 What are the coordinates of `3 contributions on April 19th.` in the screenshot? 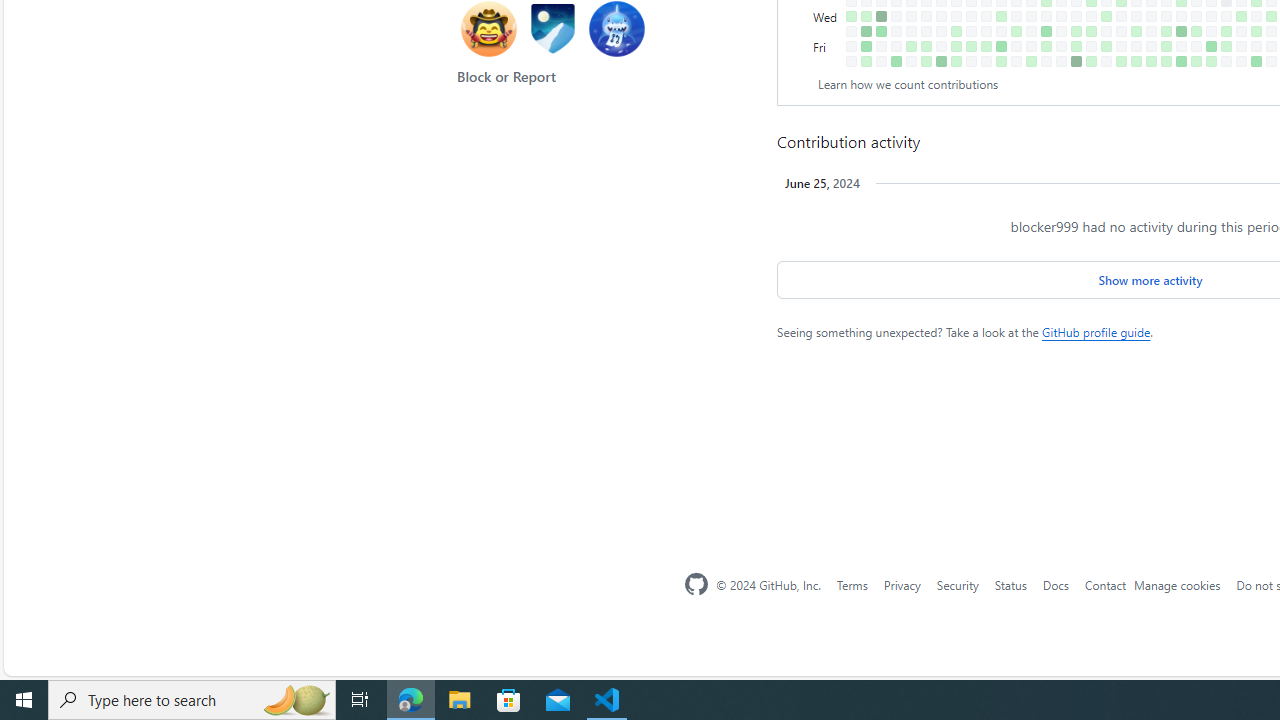 It's located at (1076, 46).